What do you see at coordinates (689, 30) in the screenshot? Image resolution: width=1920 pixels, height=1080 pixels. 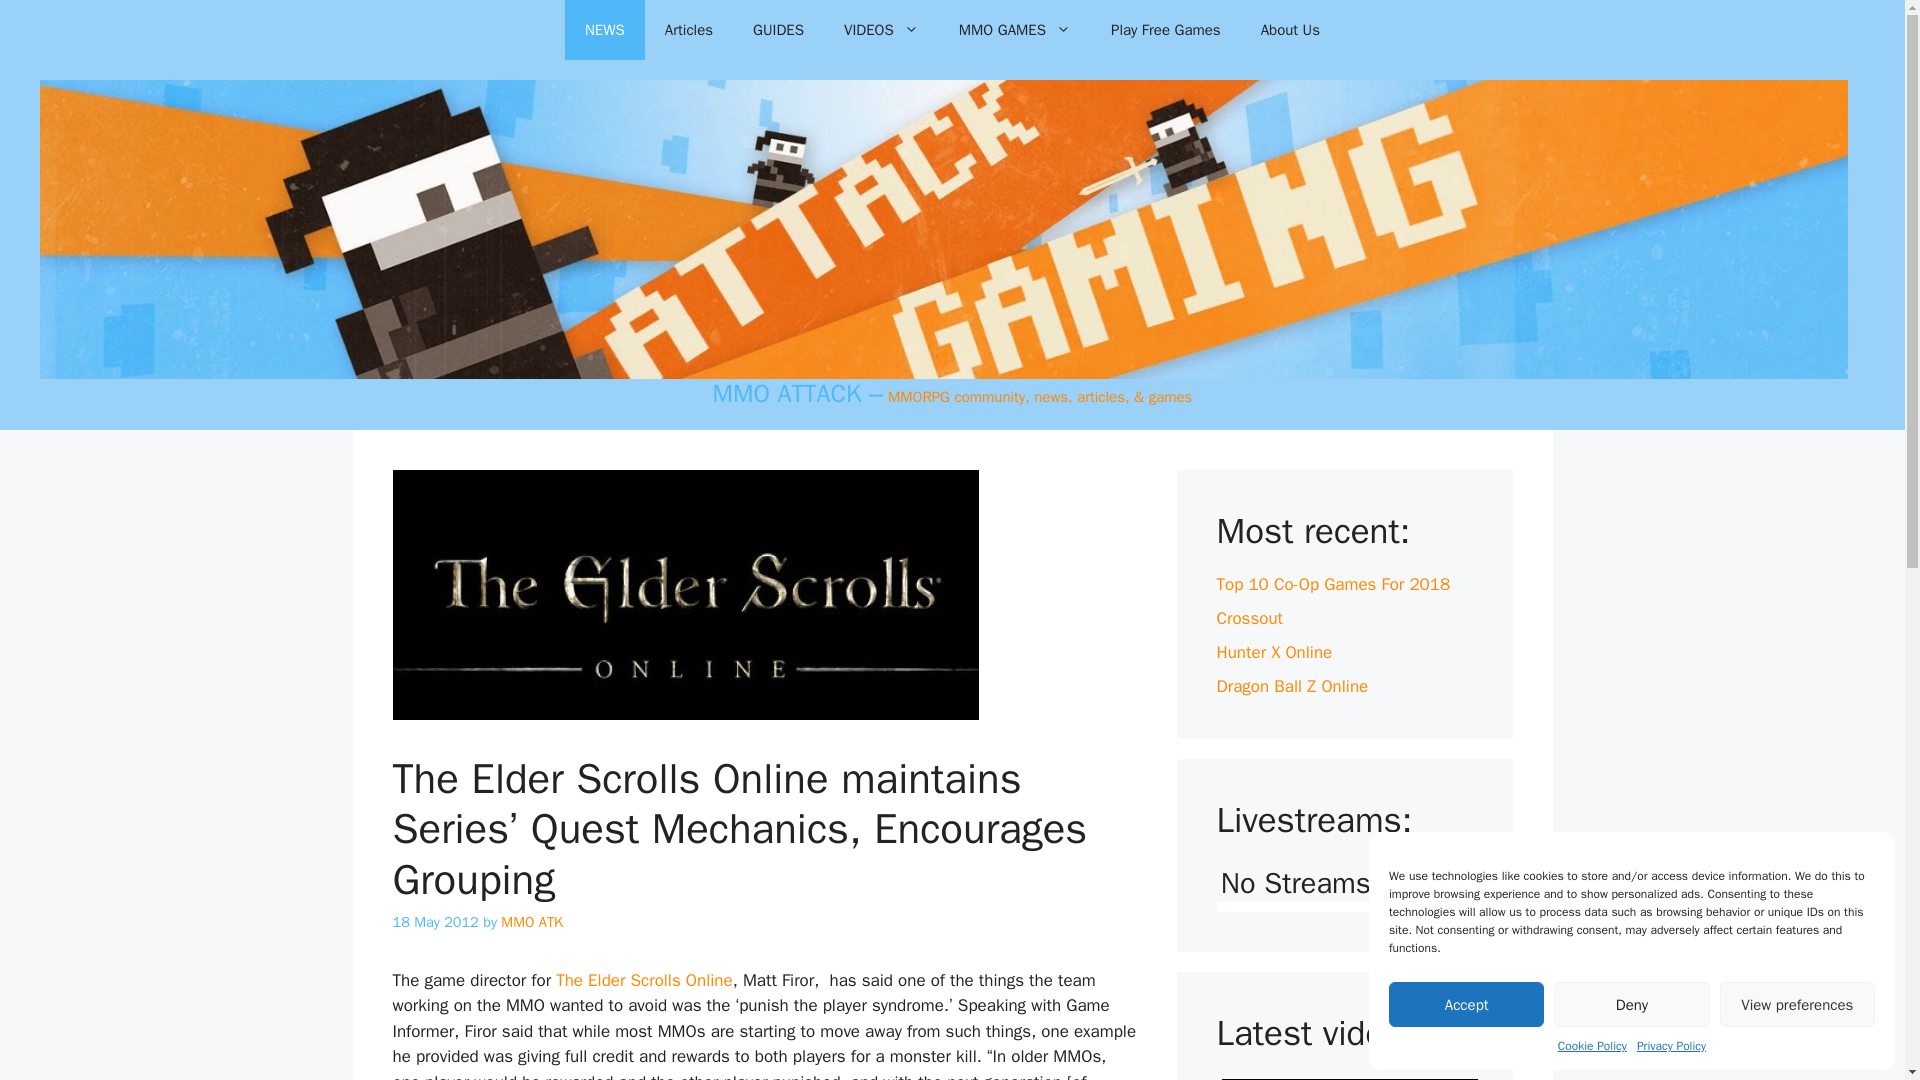 I see `Articles` at bounding box center [689, 30].